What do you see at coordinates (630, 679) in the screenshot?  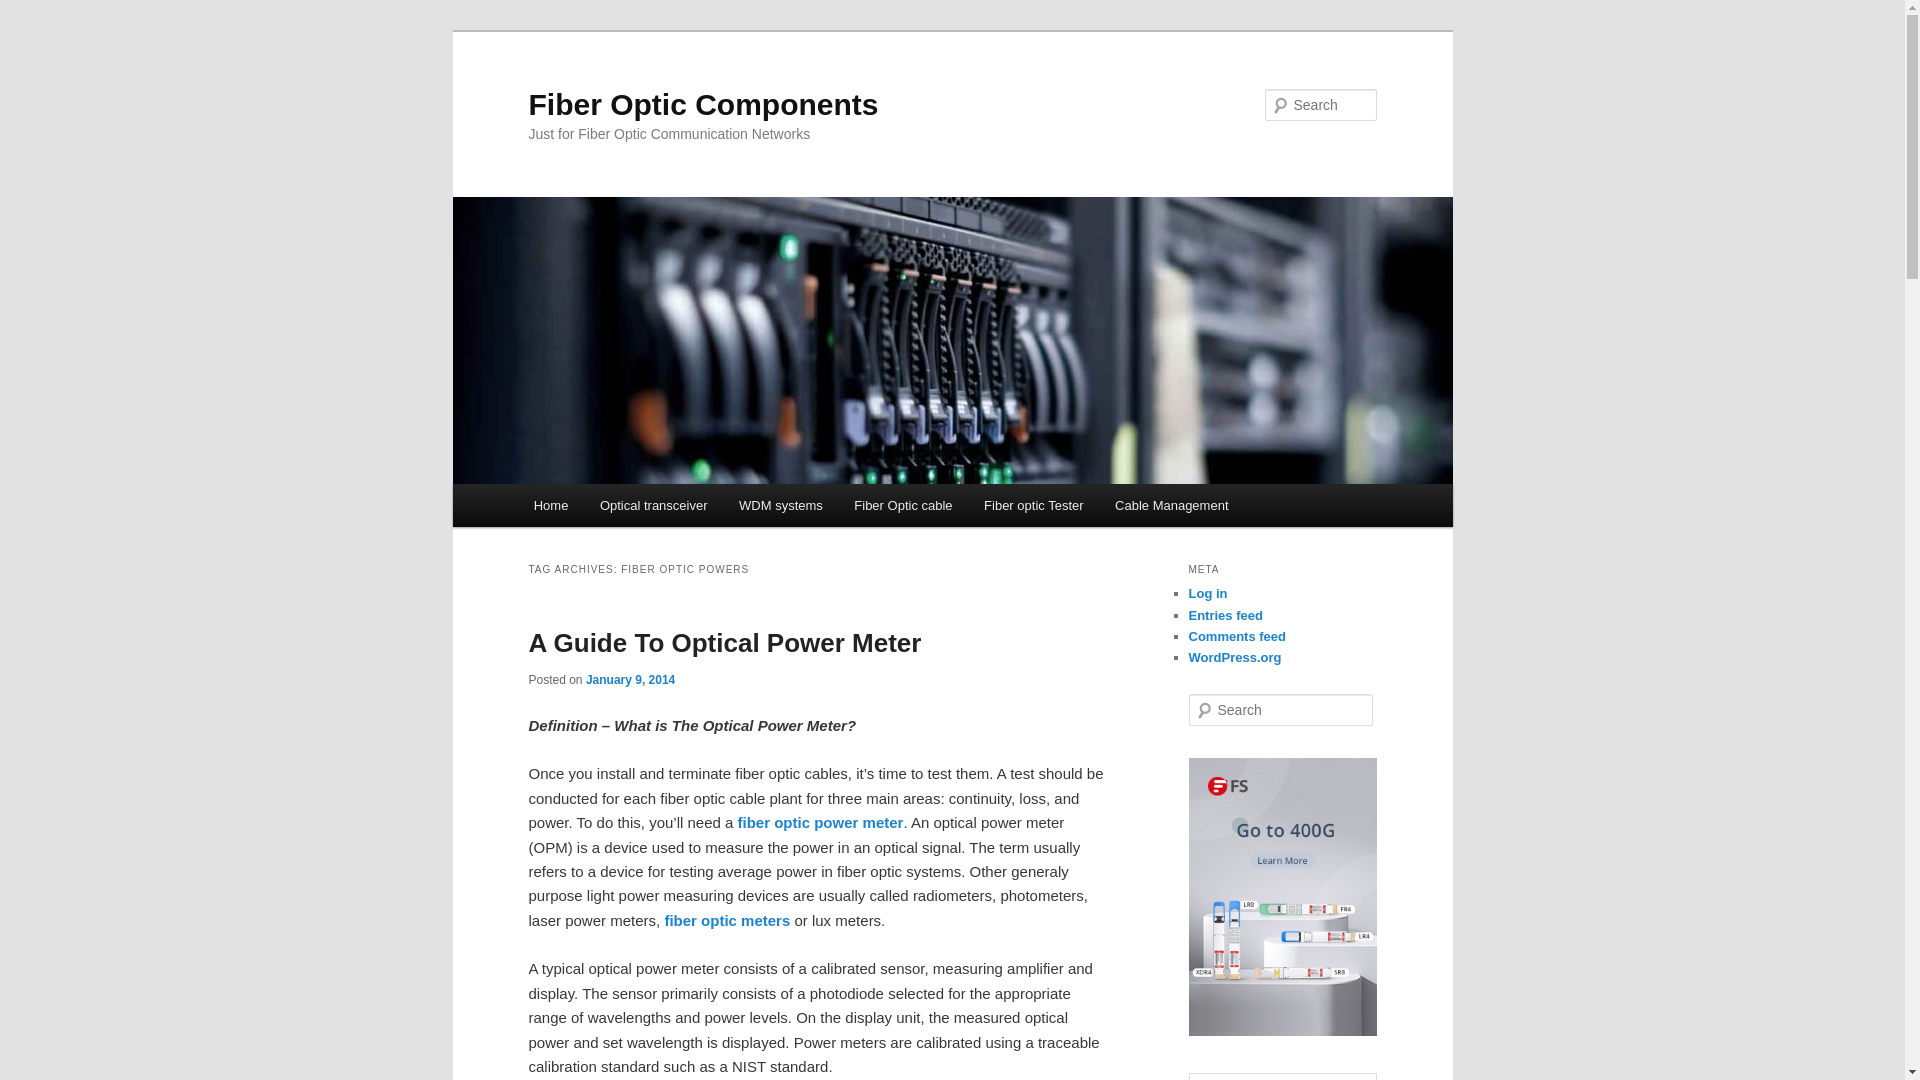 I see `3:56 am` at bounding box center [630, 679].